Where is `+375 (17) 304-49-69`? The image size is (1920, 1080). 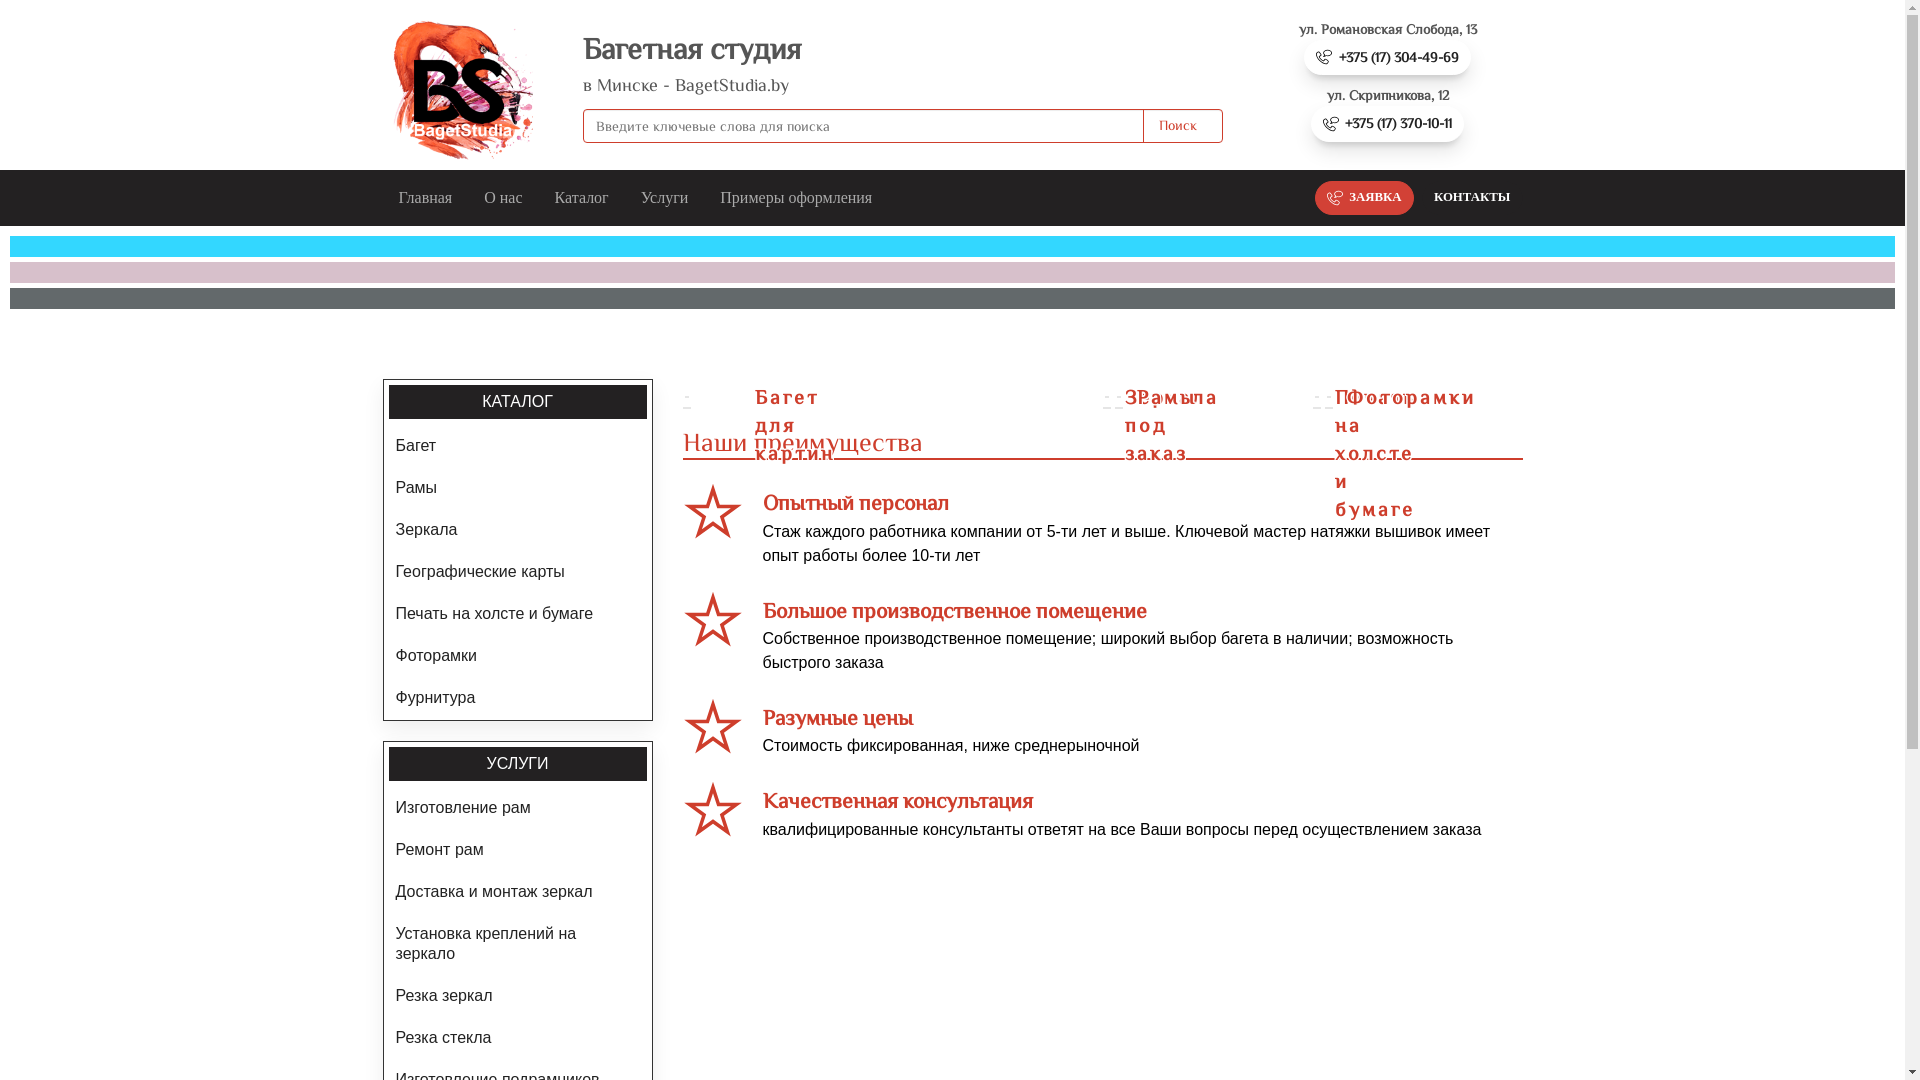
+375 (17) 304-49-69 is located at coordinates (1388, 58).